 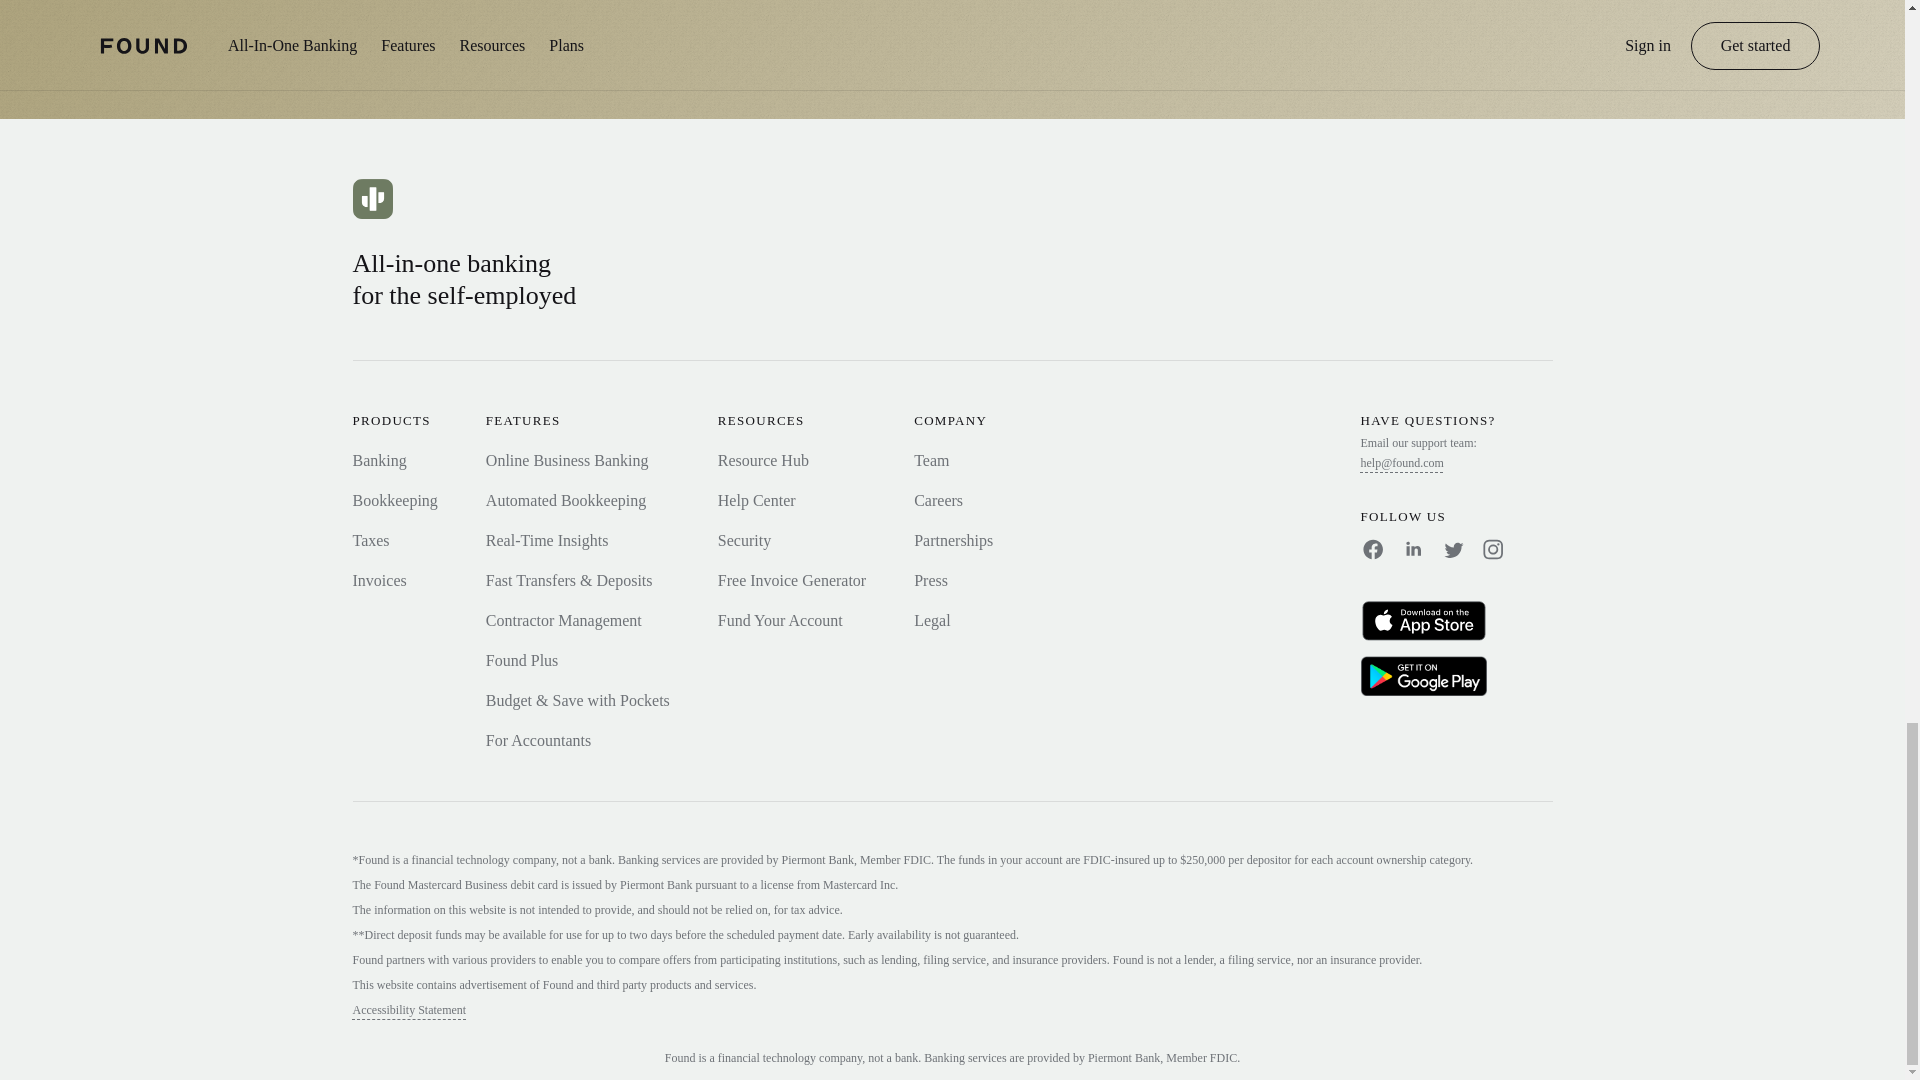 What do you see at coordinates (522, 660) in the screenshot?
I see `Found Plus` at bounding box center [522, 660].